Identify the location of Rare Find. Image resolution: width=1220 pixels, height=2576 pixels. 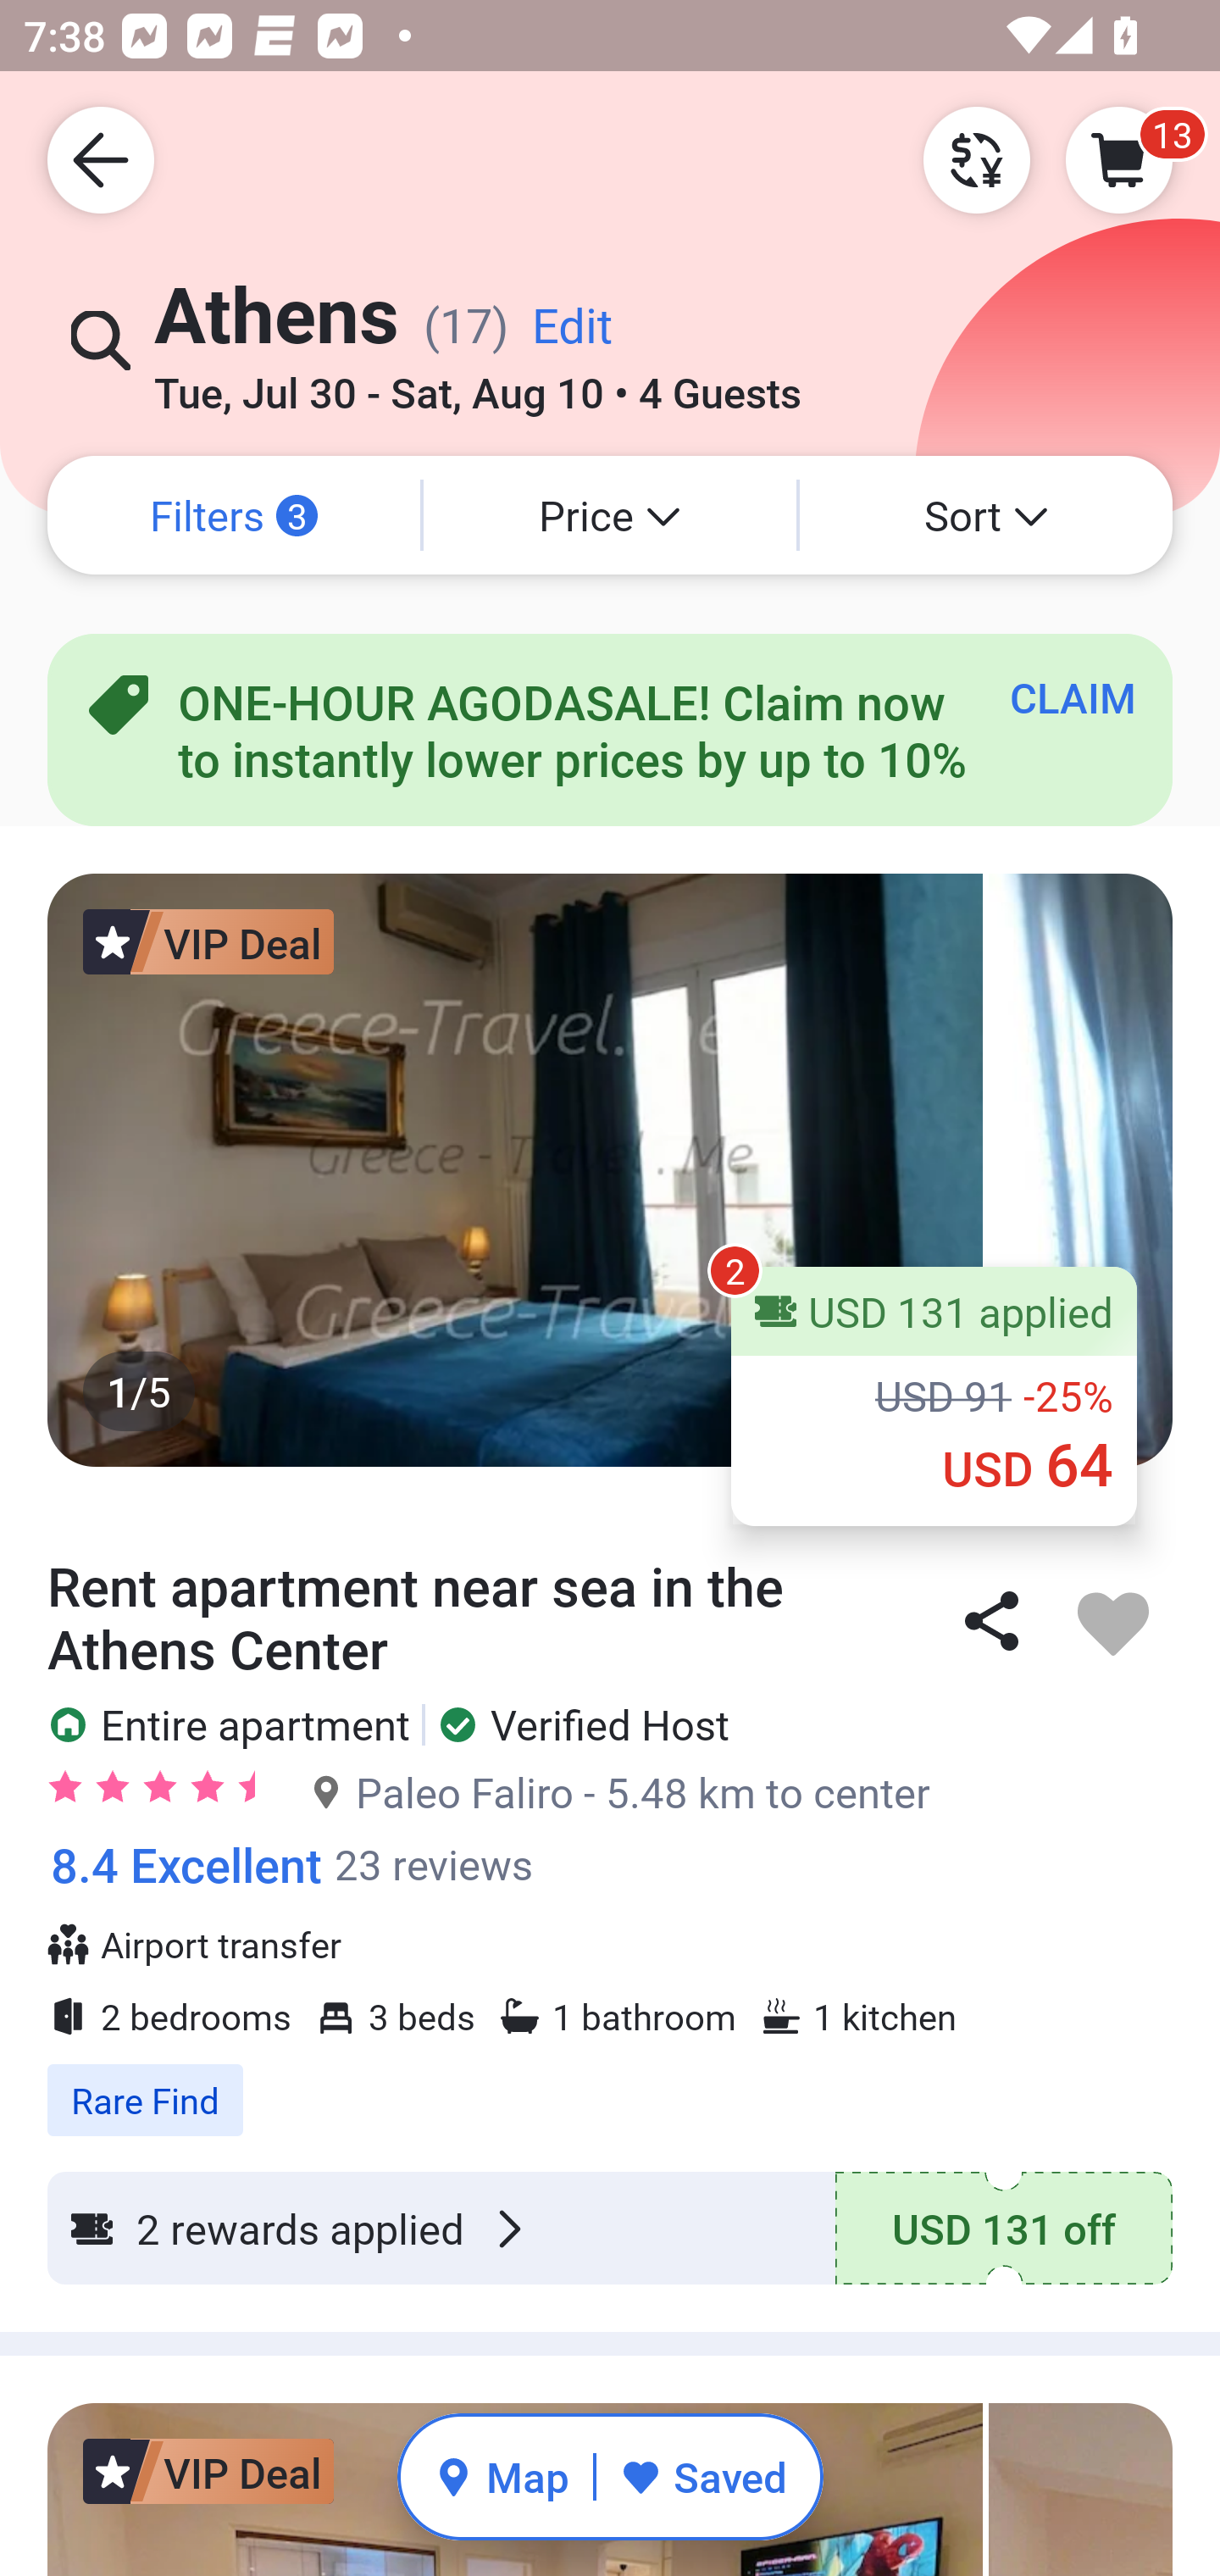
(610, 2083).